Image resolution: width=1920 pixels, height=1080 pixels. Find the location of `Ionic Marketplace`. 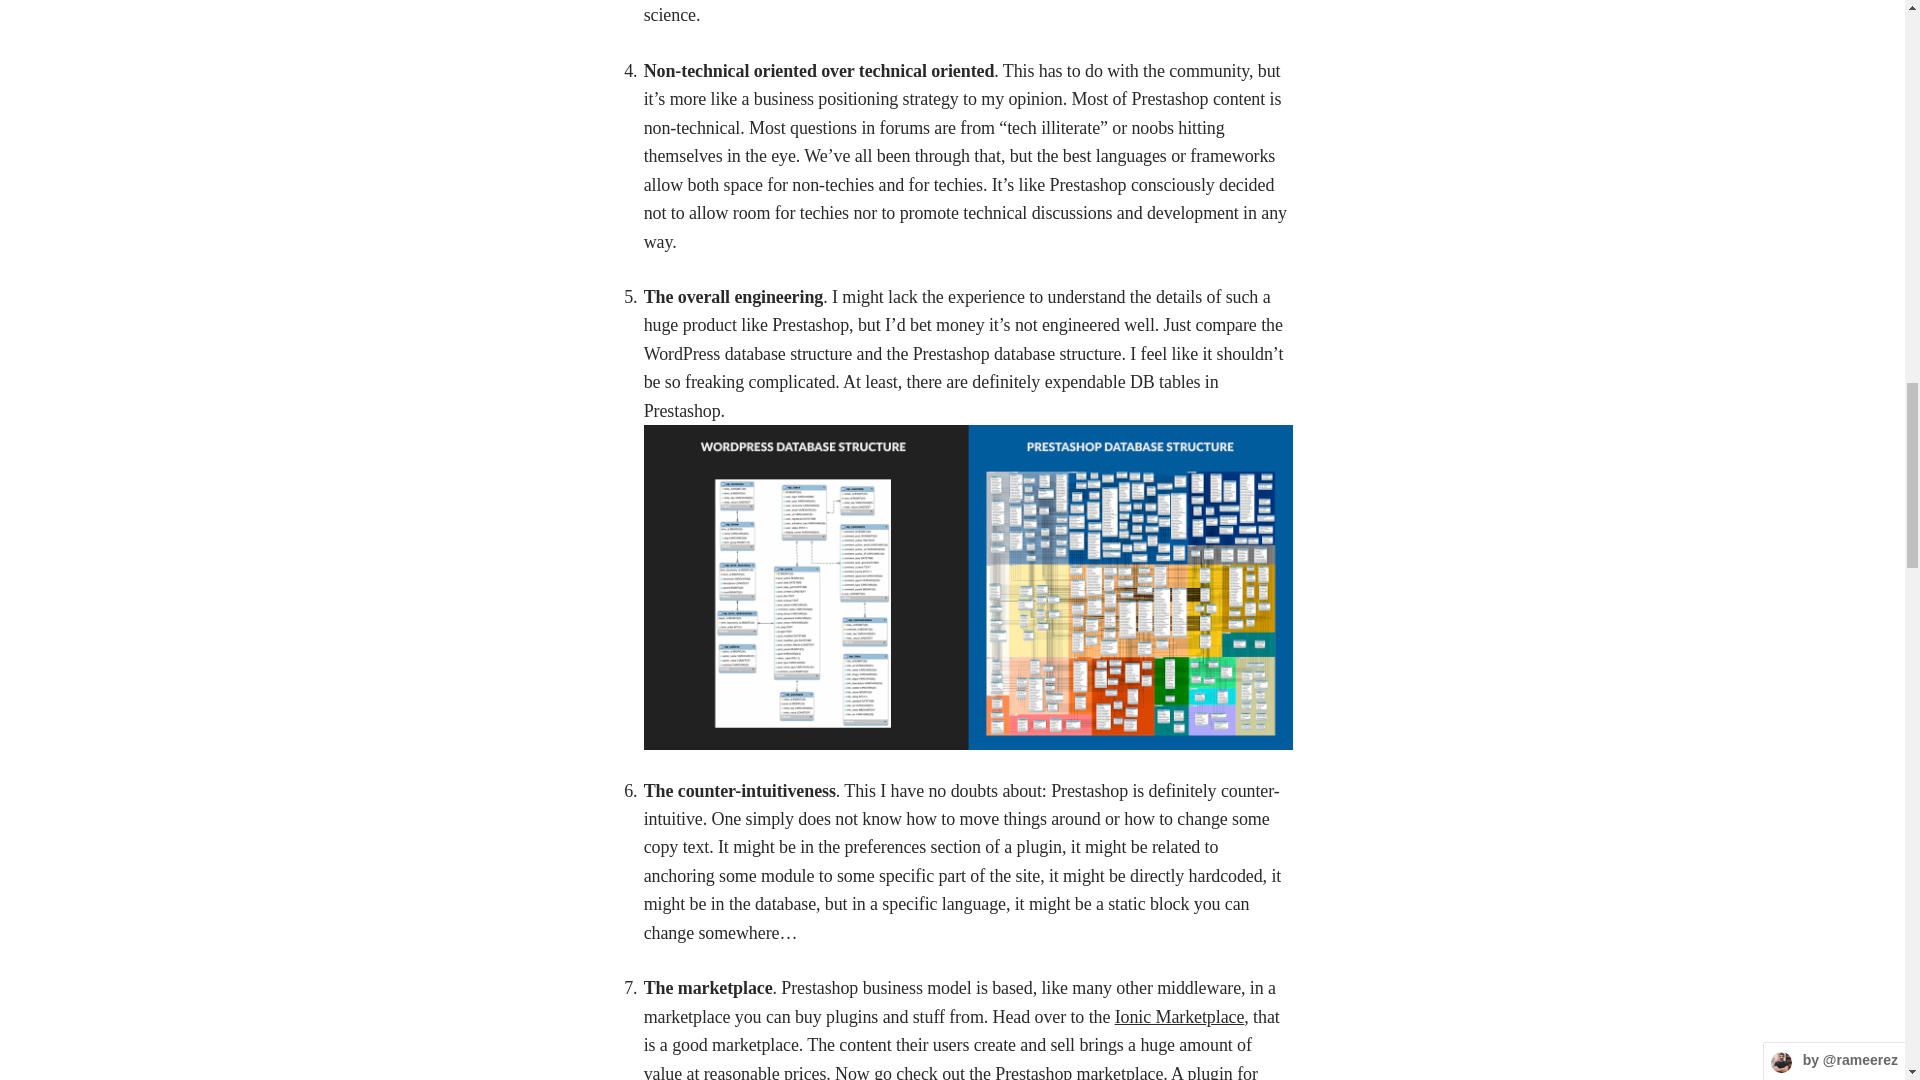

Ionic Marketplace is located at coordinates (1180, 1018).